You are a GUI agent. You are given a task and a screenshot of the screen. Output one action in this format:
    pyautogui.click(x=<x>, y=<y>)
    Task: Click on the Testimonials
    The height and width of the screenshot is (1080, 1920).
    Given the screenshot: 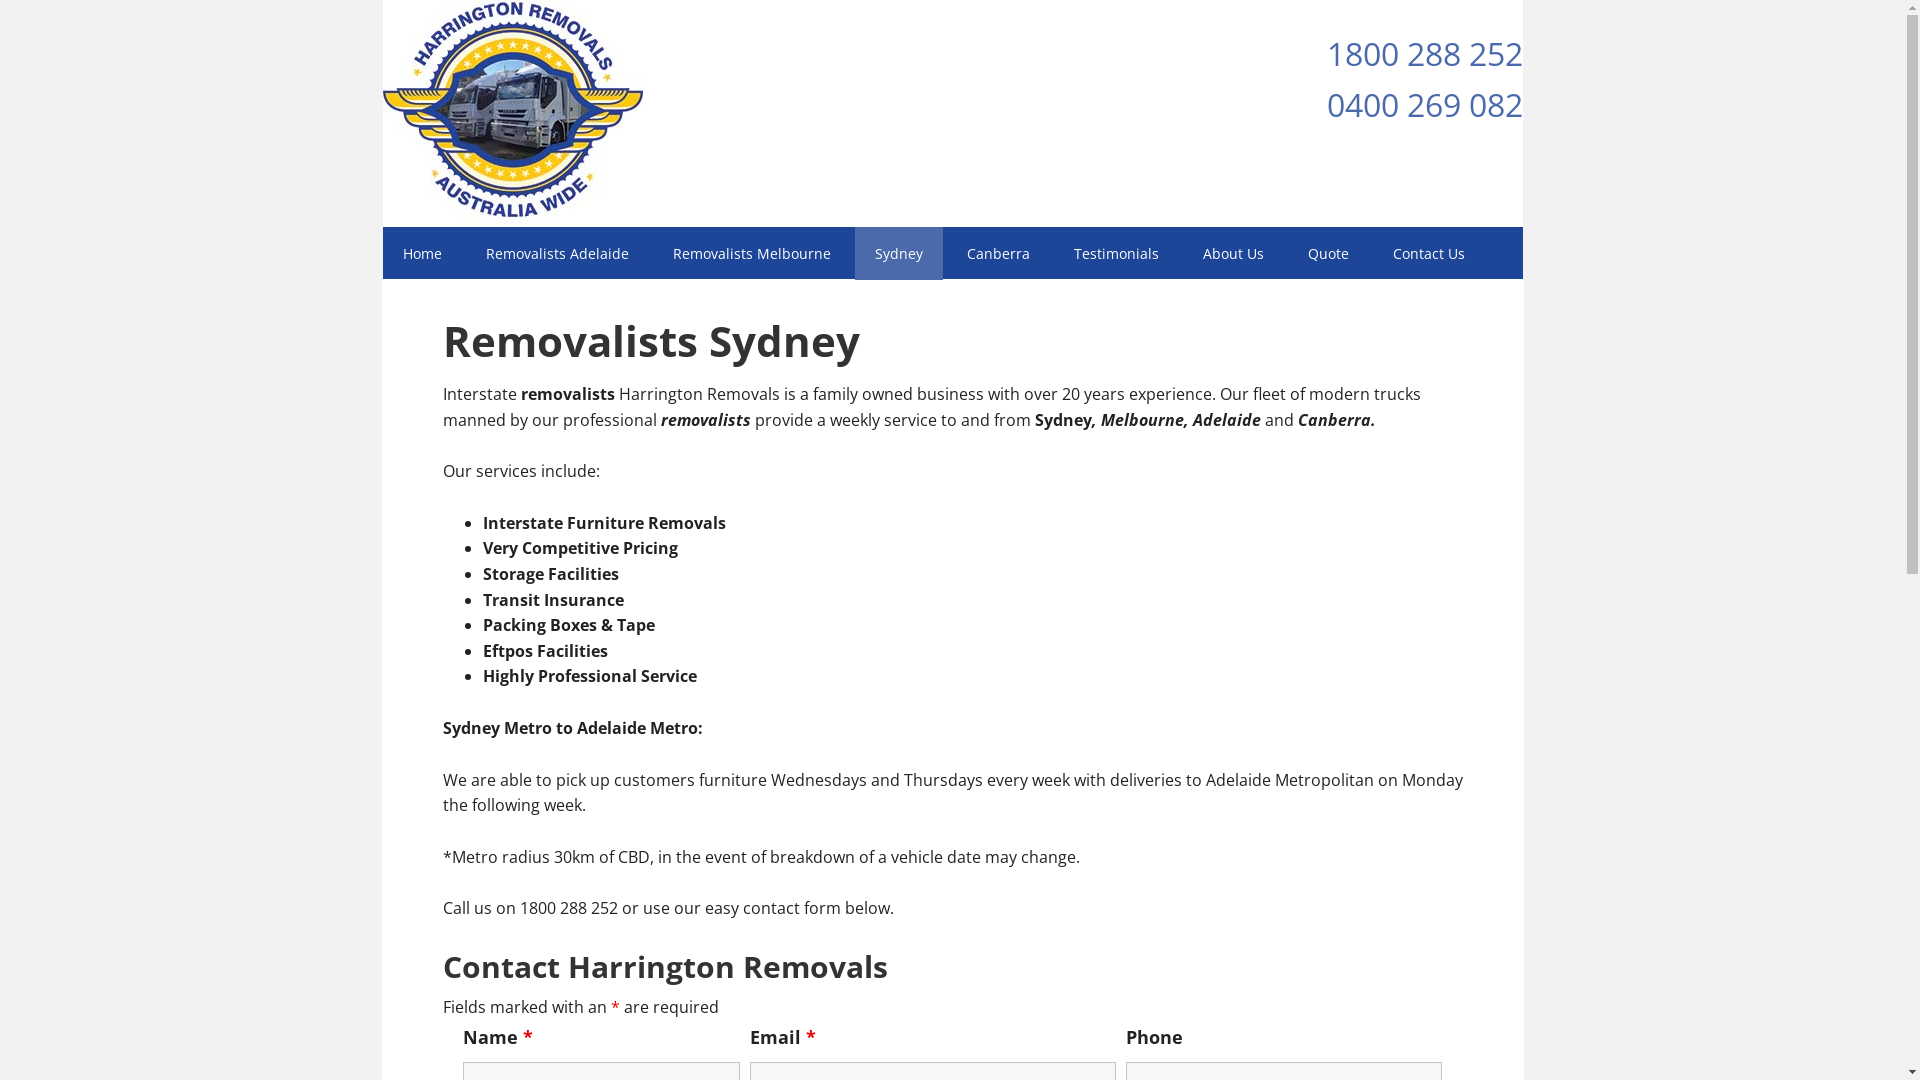 What is the action you would take?
    pyautogui.click(x=1116, y=254)
    